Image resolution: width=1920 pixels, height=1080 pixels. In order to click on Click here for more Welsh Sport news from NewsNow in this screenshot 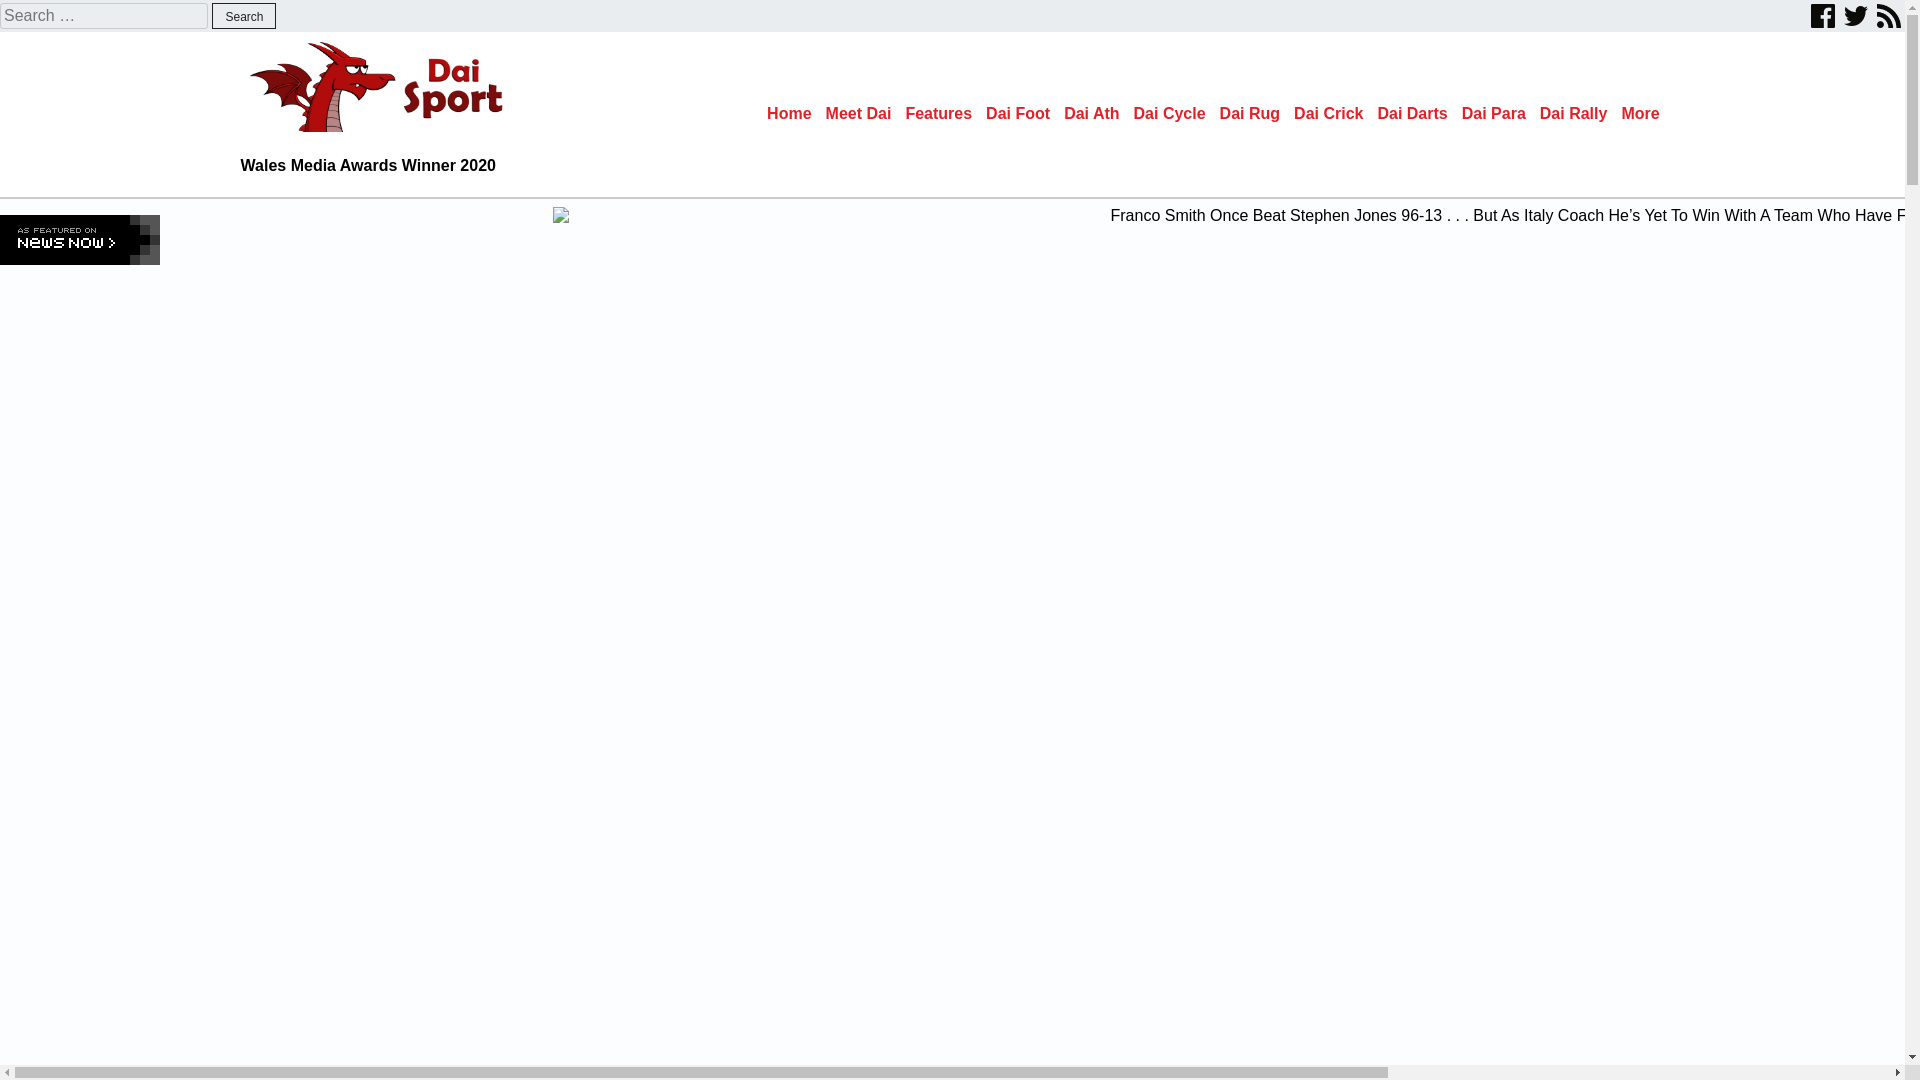, I will do `click(80, 239)`.